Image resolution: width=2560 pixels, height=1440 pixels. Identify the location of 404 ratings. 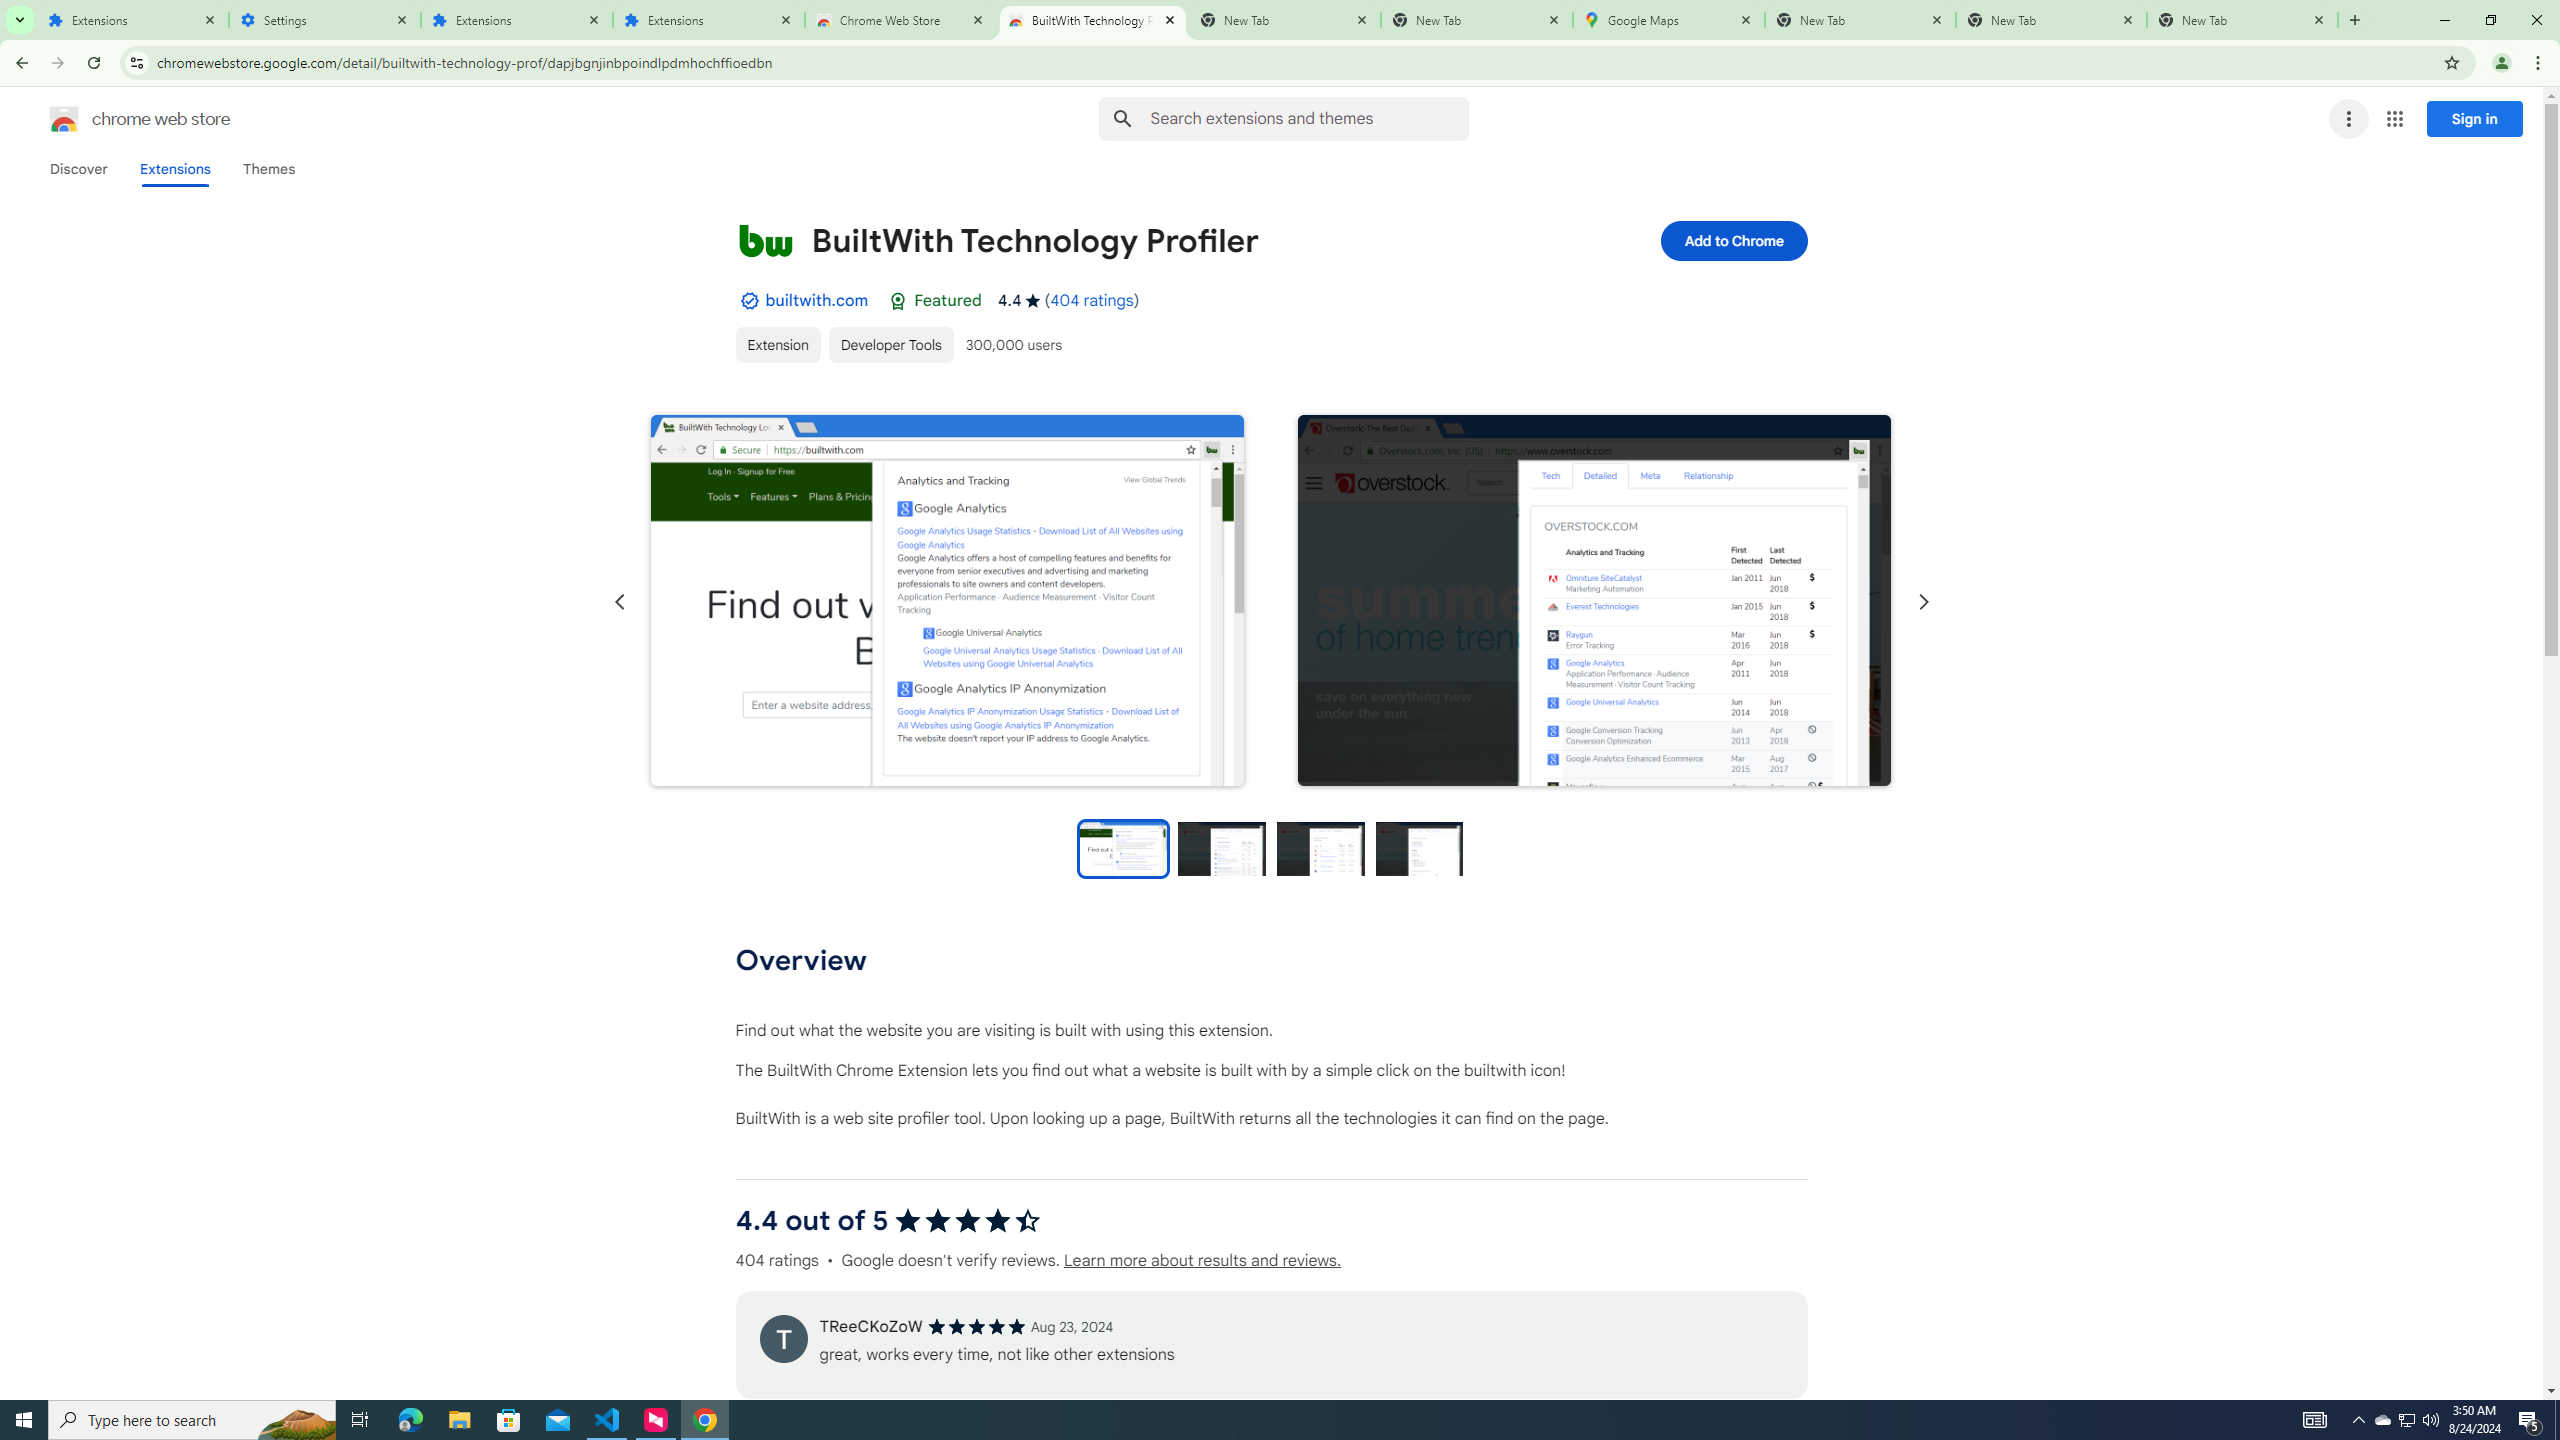
(1092, 300).